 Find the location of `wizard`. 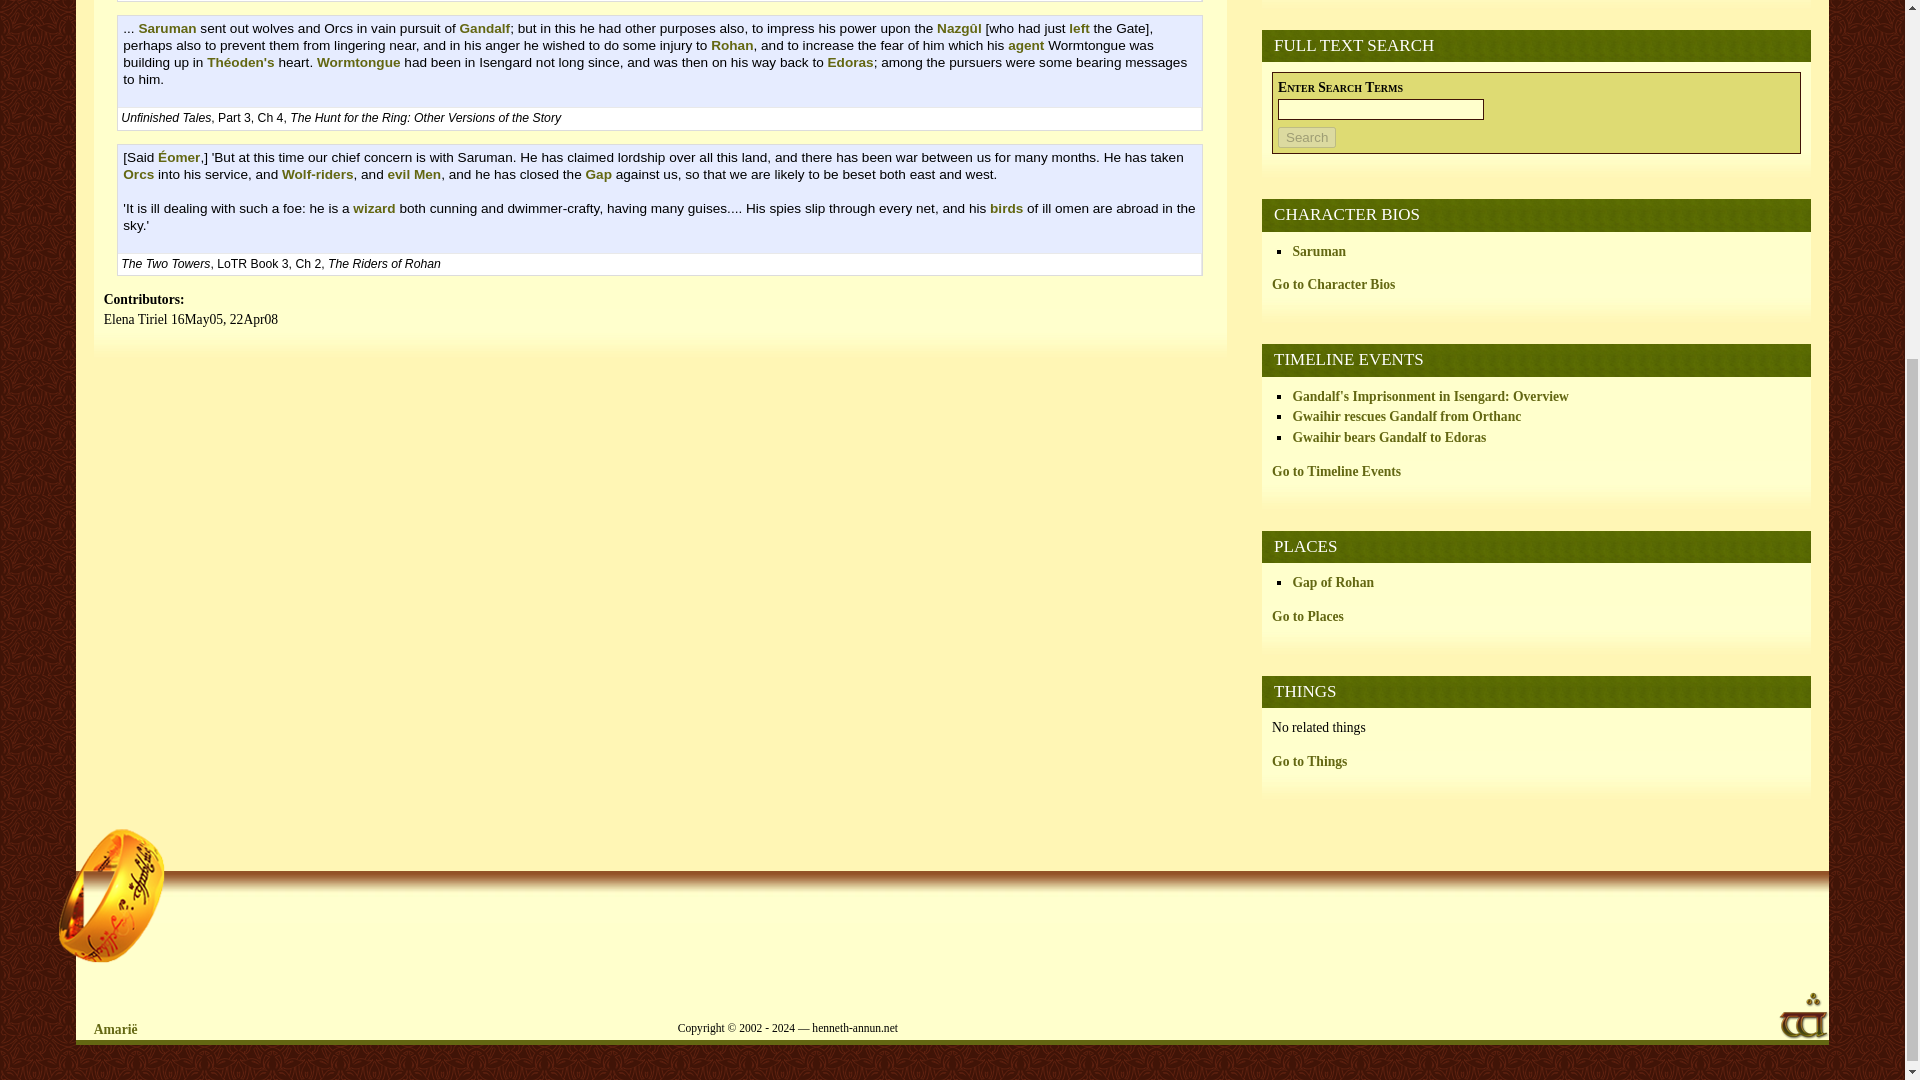

wizard is located at coordinates (374, 208).